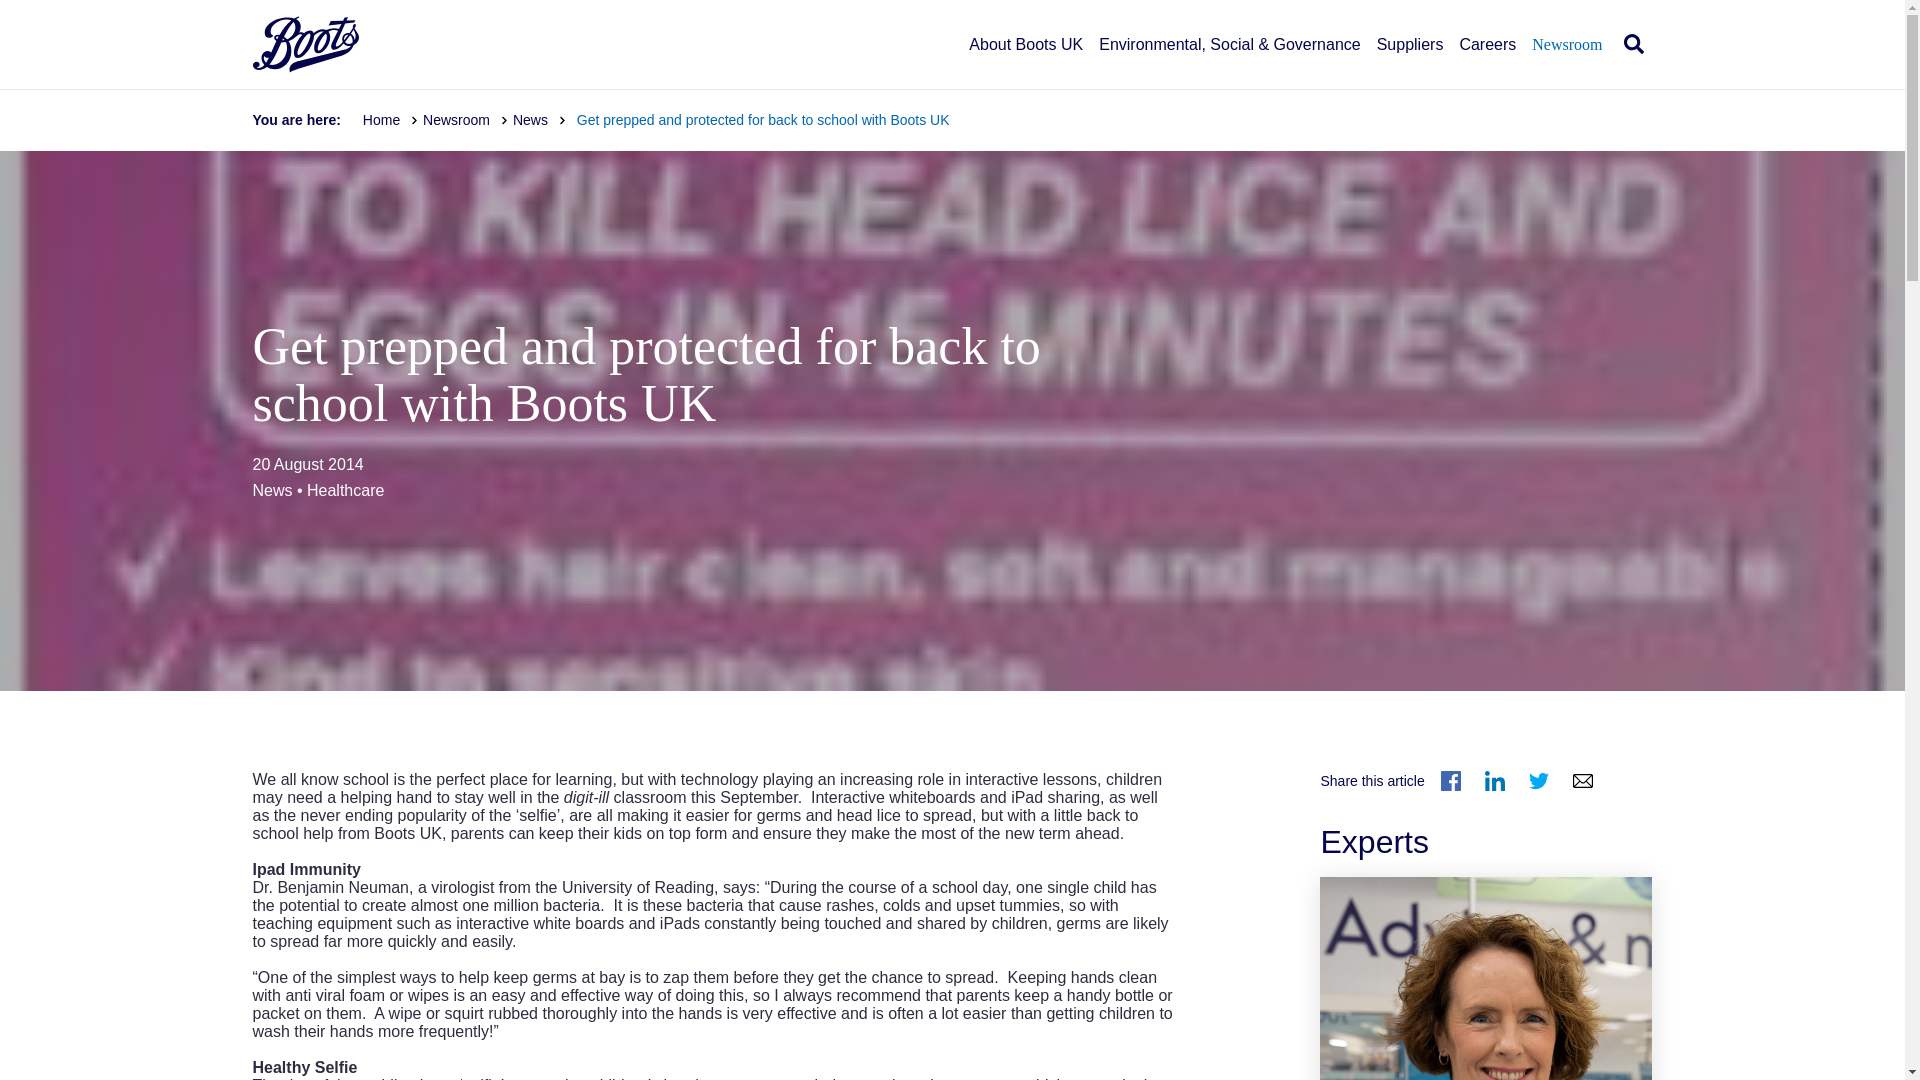  I want to click on Newsroom, so click(1566, 62).